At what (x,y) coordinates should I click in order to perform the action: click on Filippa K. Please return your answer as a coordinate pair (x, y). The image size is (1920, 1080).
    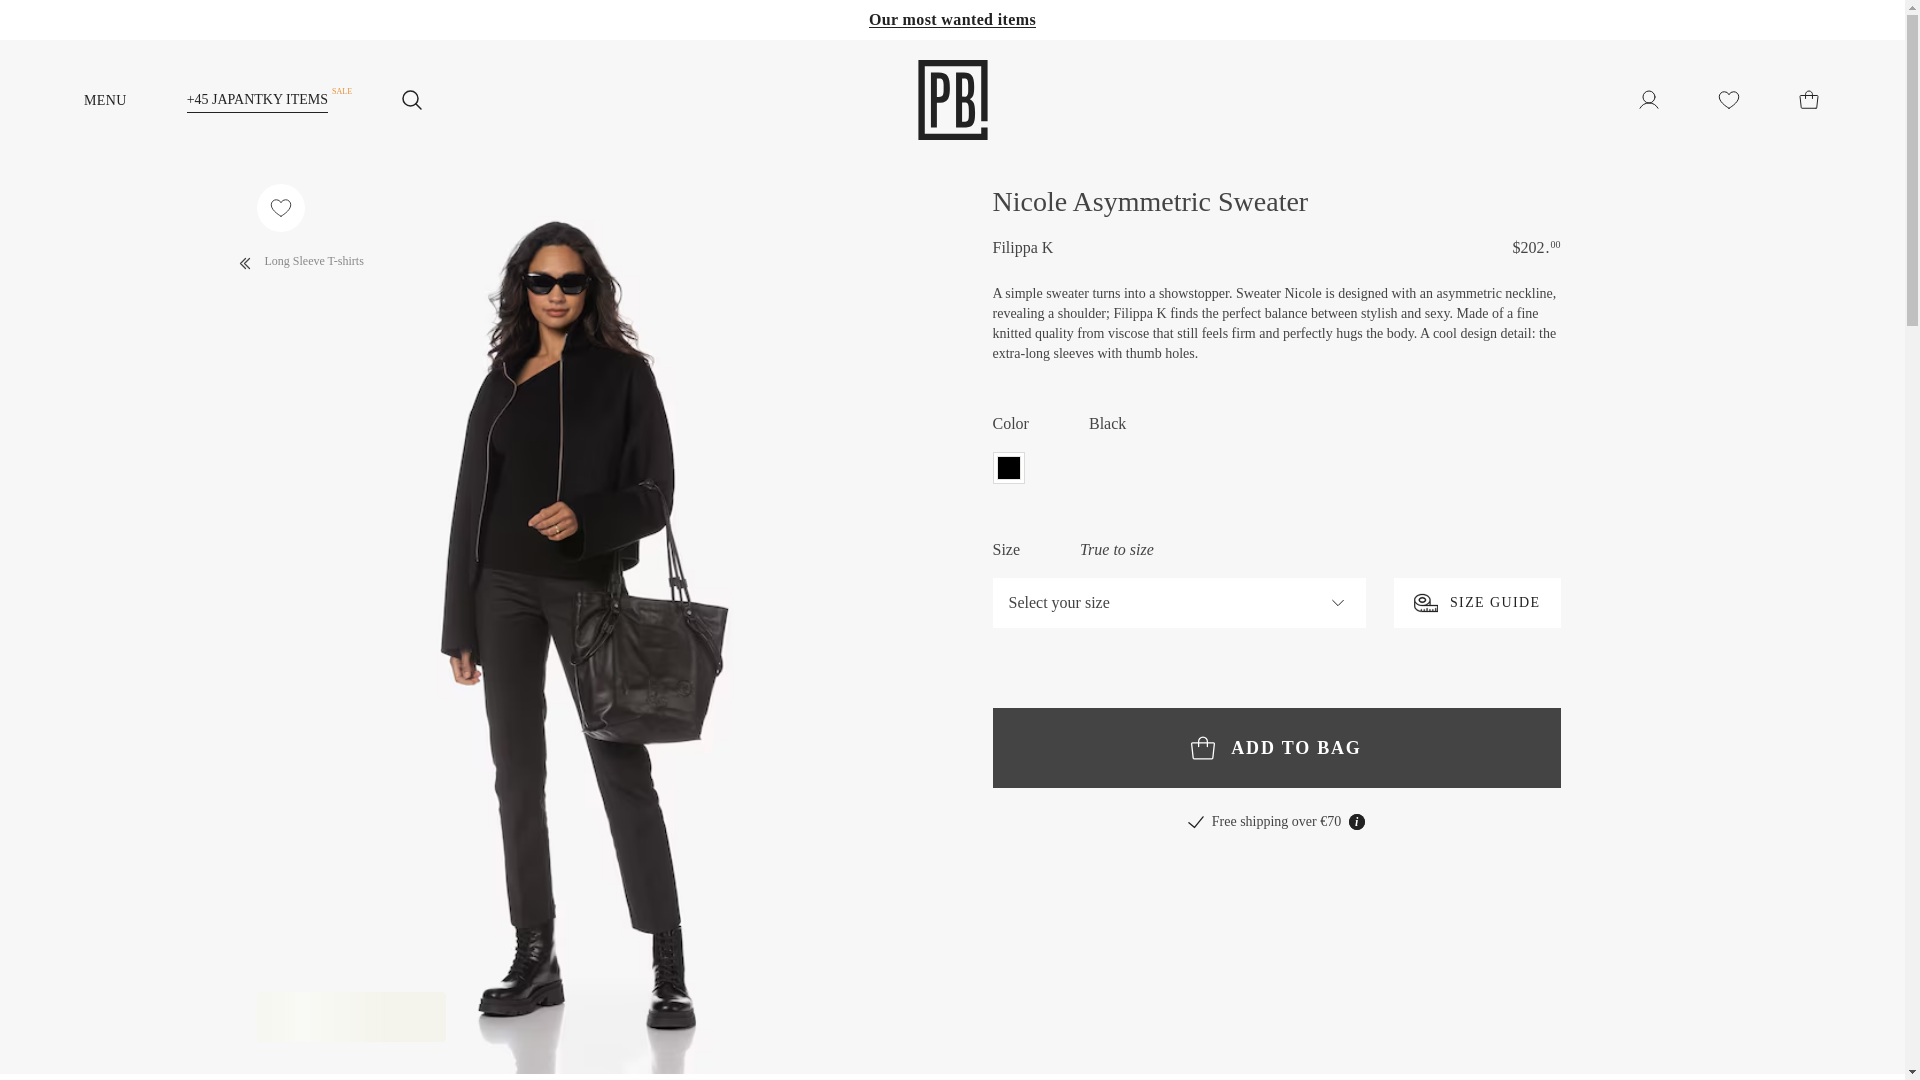
    Looking at the image, I should click on (1022, 248).